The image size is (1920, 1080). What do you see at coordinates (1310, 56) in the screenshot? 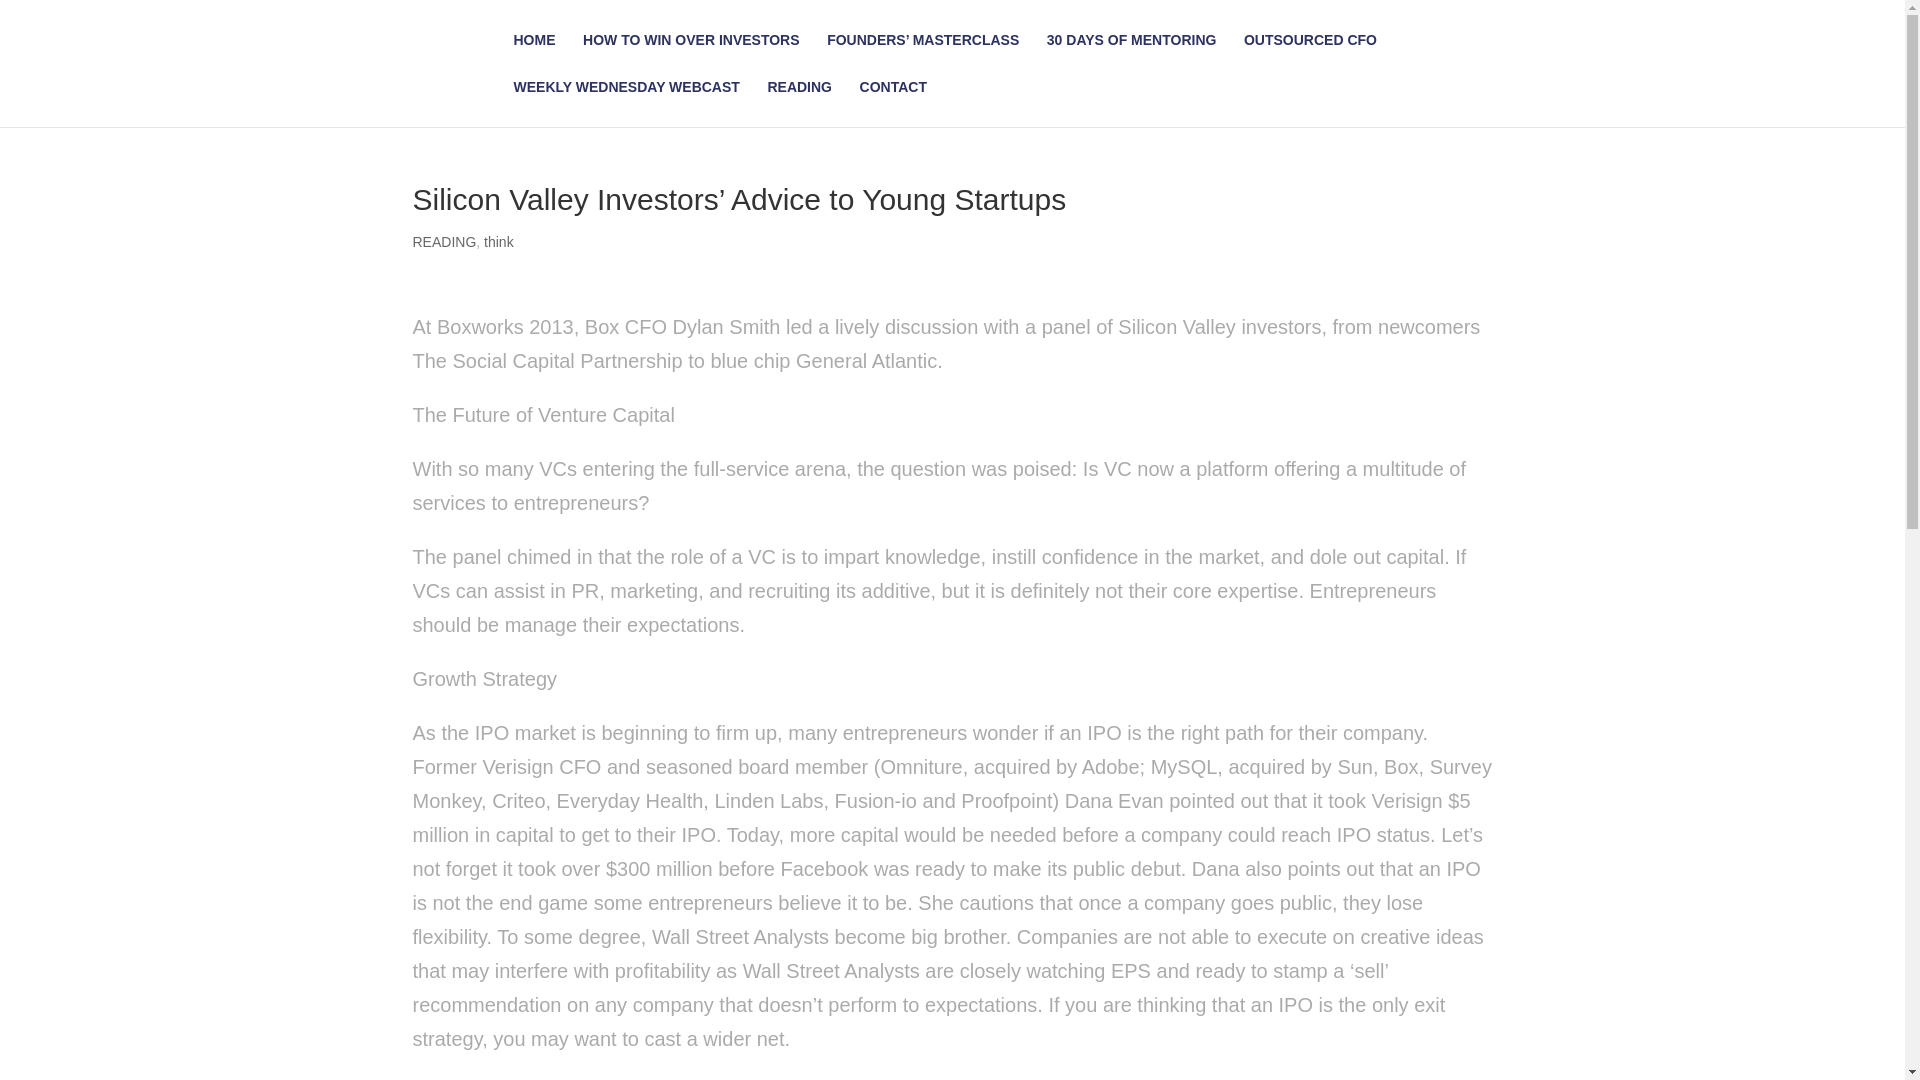
I see `OUTSOURCED CFO` at bounding box center [1310, 56].